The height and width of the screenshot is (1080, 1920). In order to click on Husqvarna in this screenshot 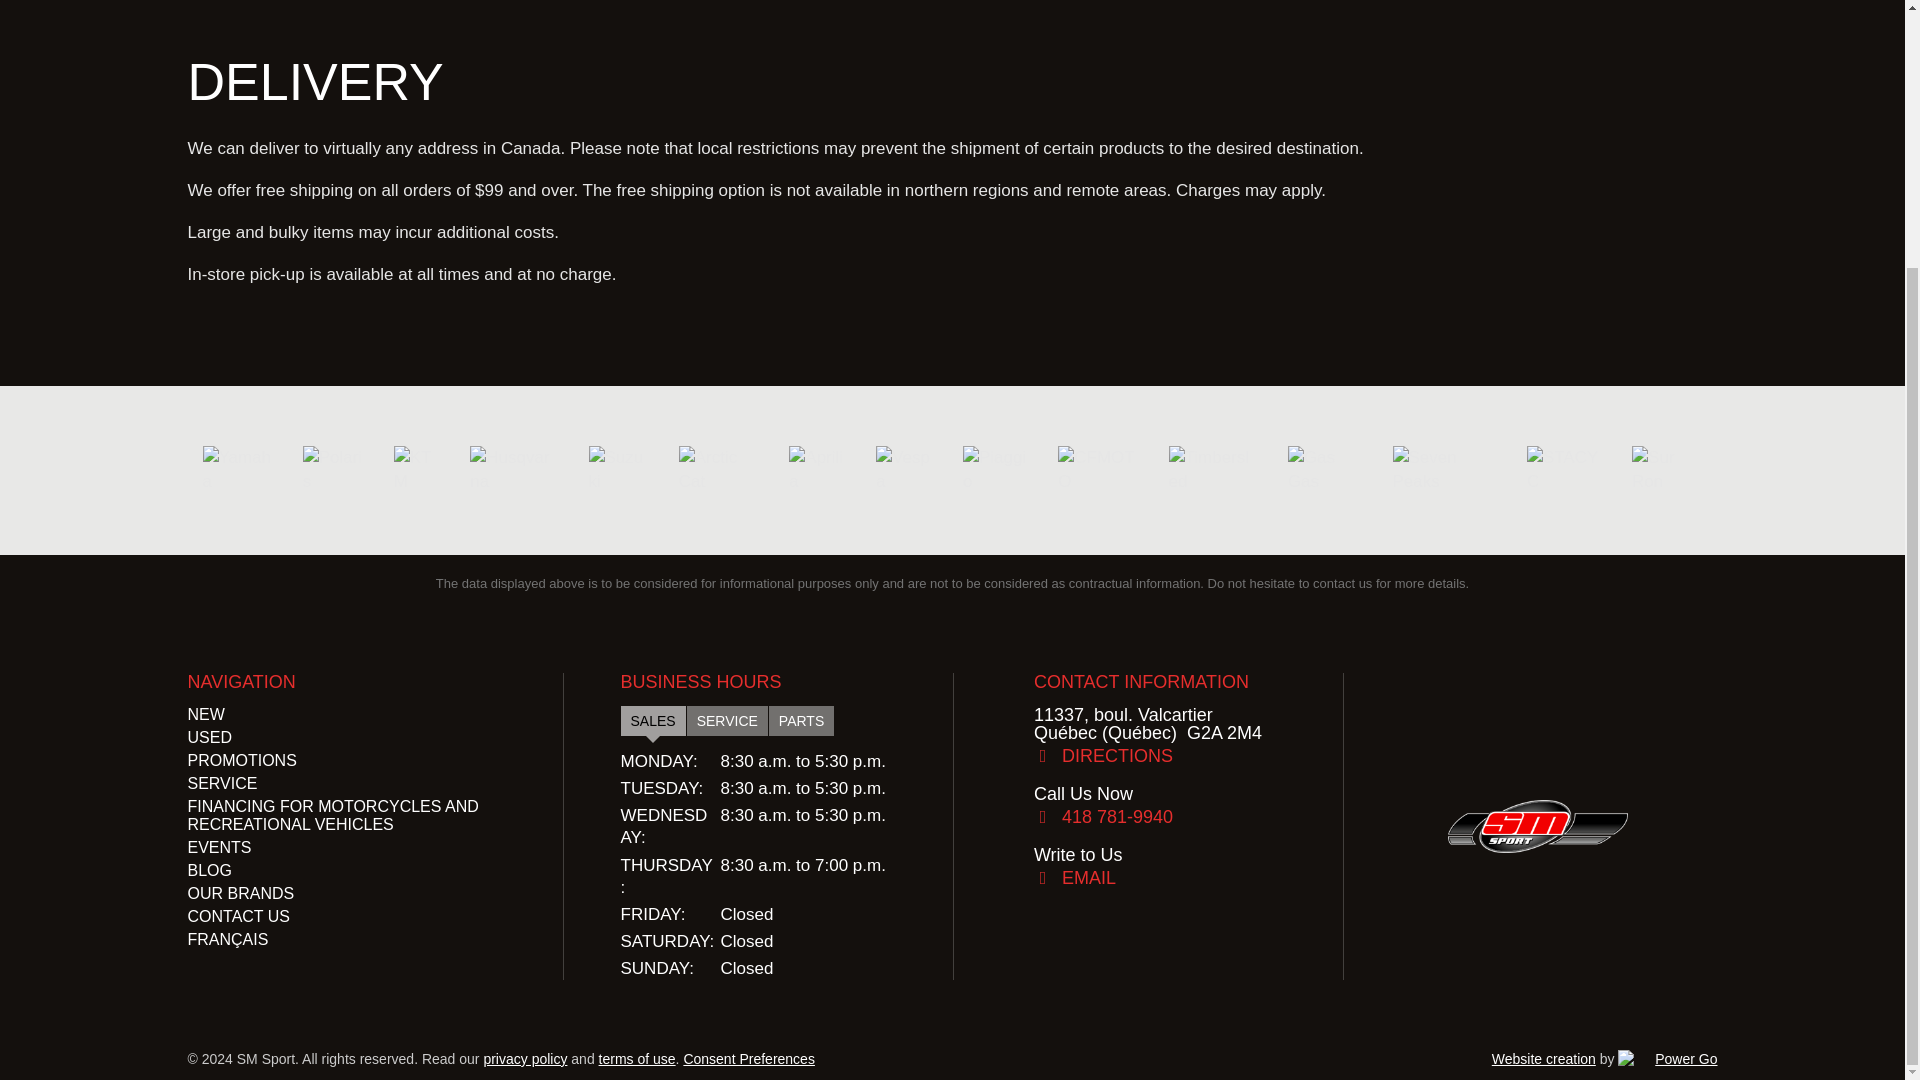, I will do `click(514, 470)`.